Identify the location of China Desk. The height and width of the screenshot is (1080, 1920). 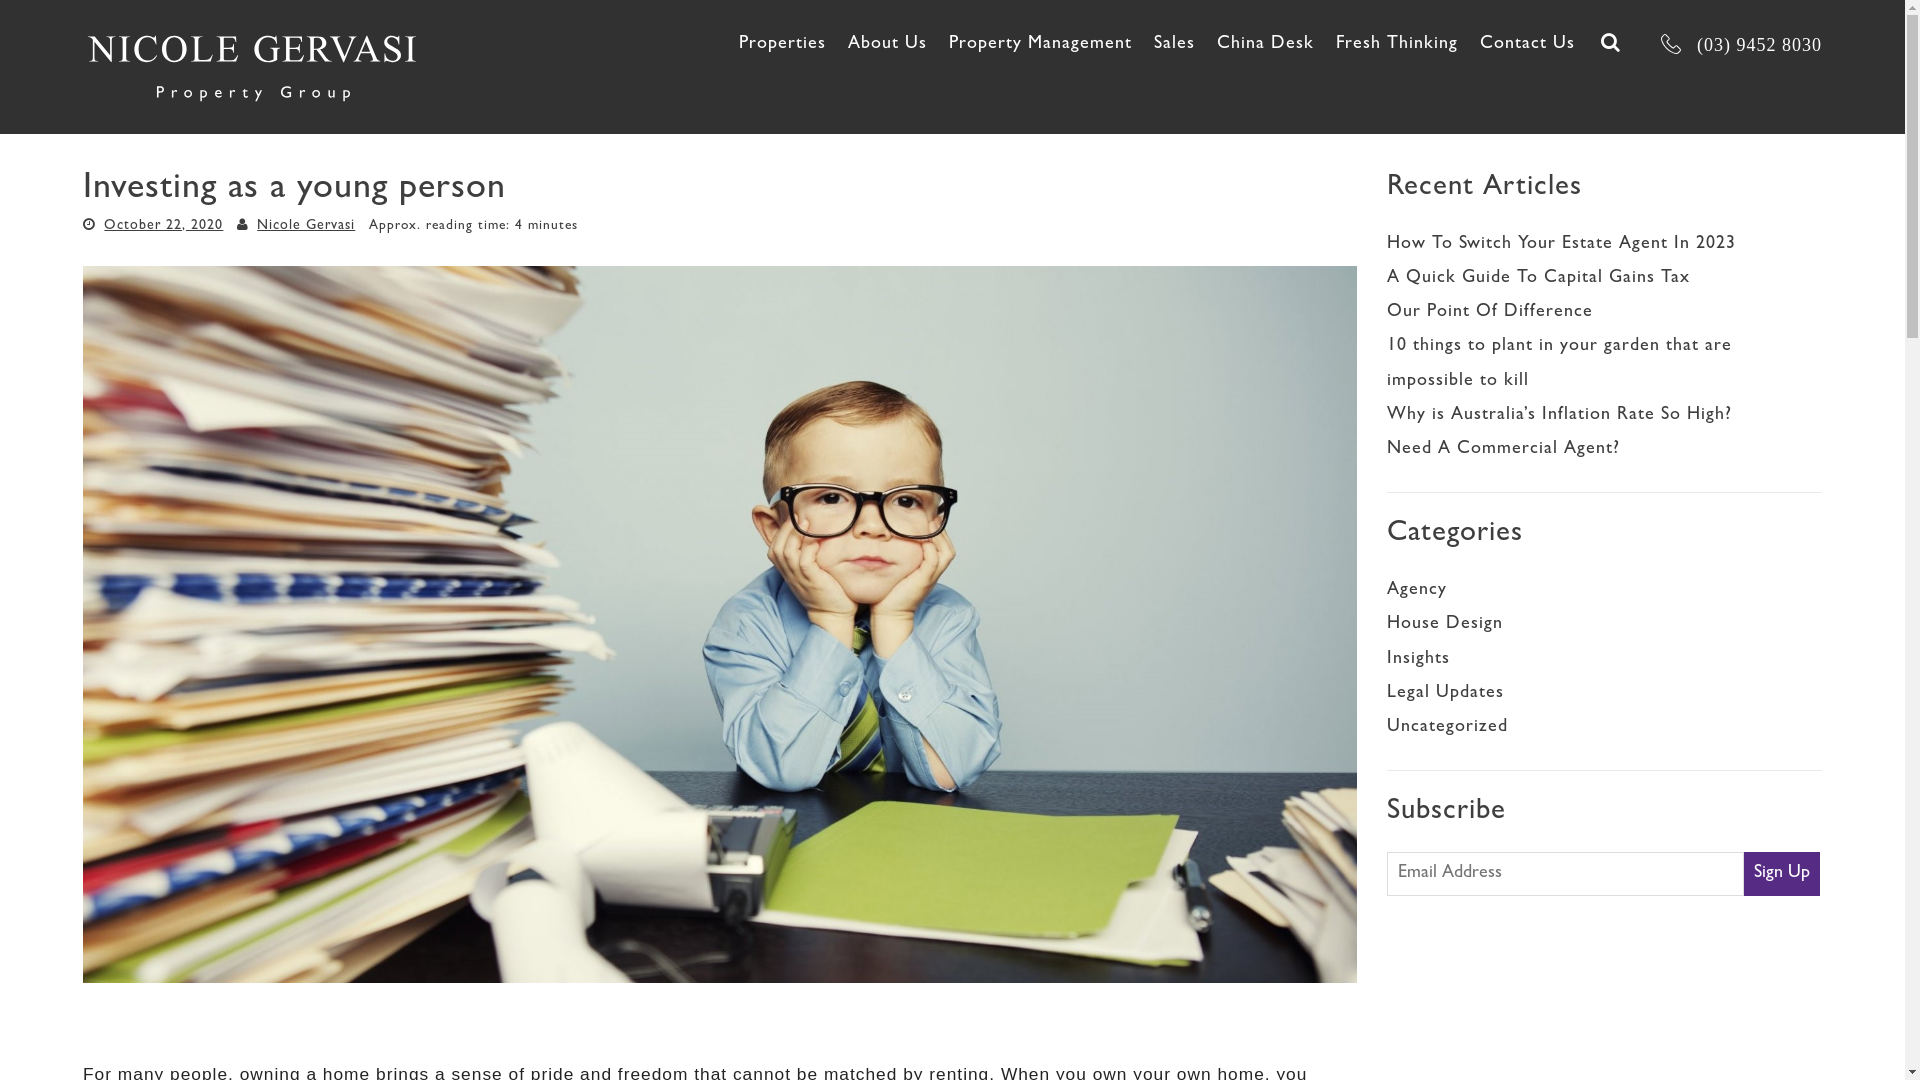
(1266, 45).